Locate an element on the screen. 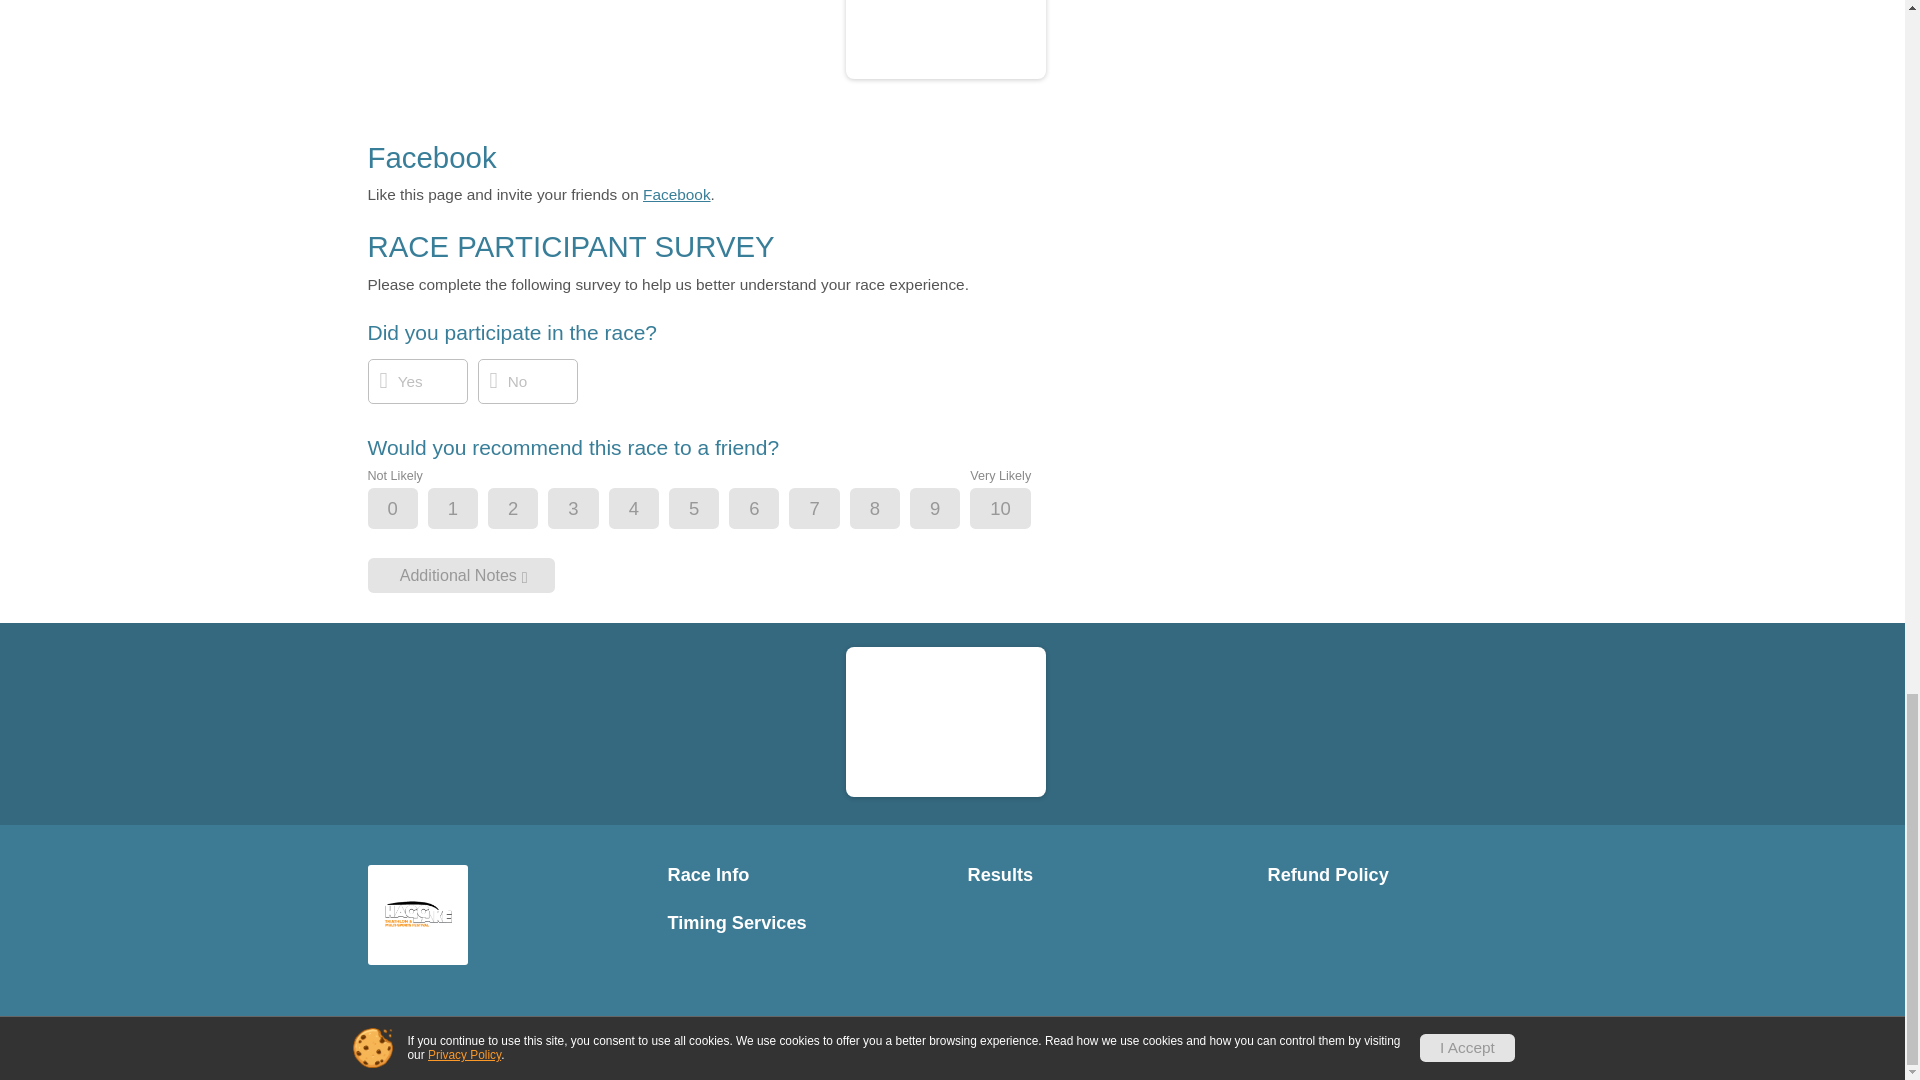  2 is located at coordinates (530, 510).